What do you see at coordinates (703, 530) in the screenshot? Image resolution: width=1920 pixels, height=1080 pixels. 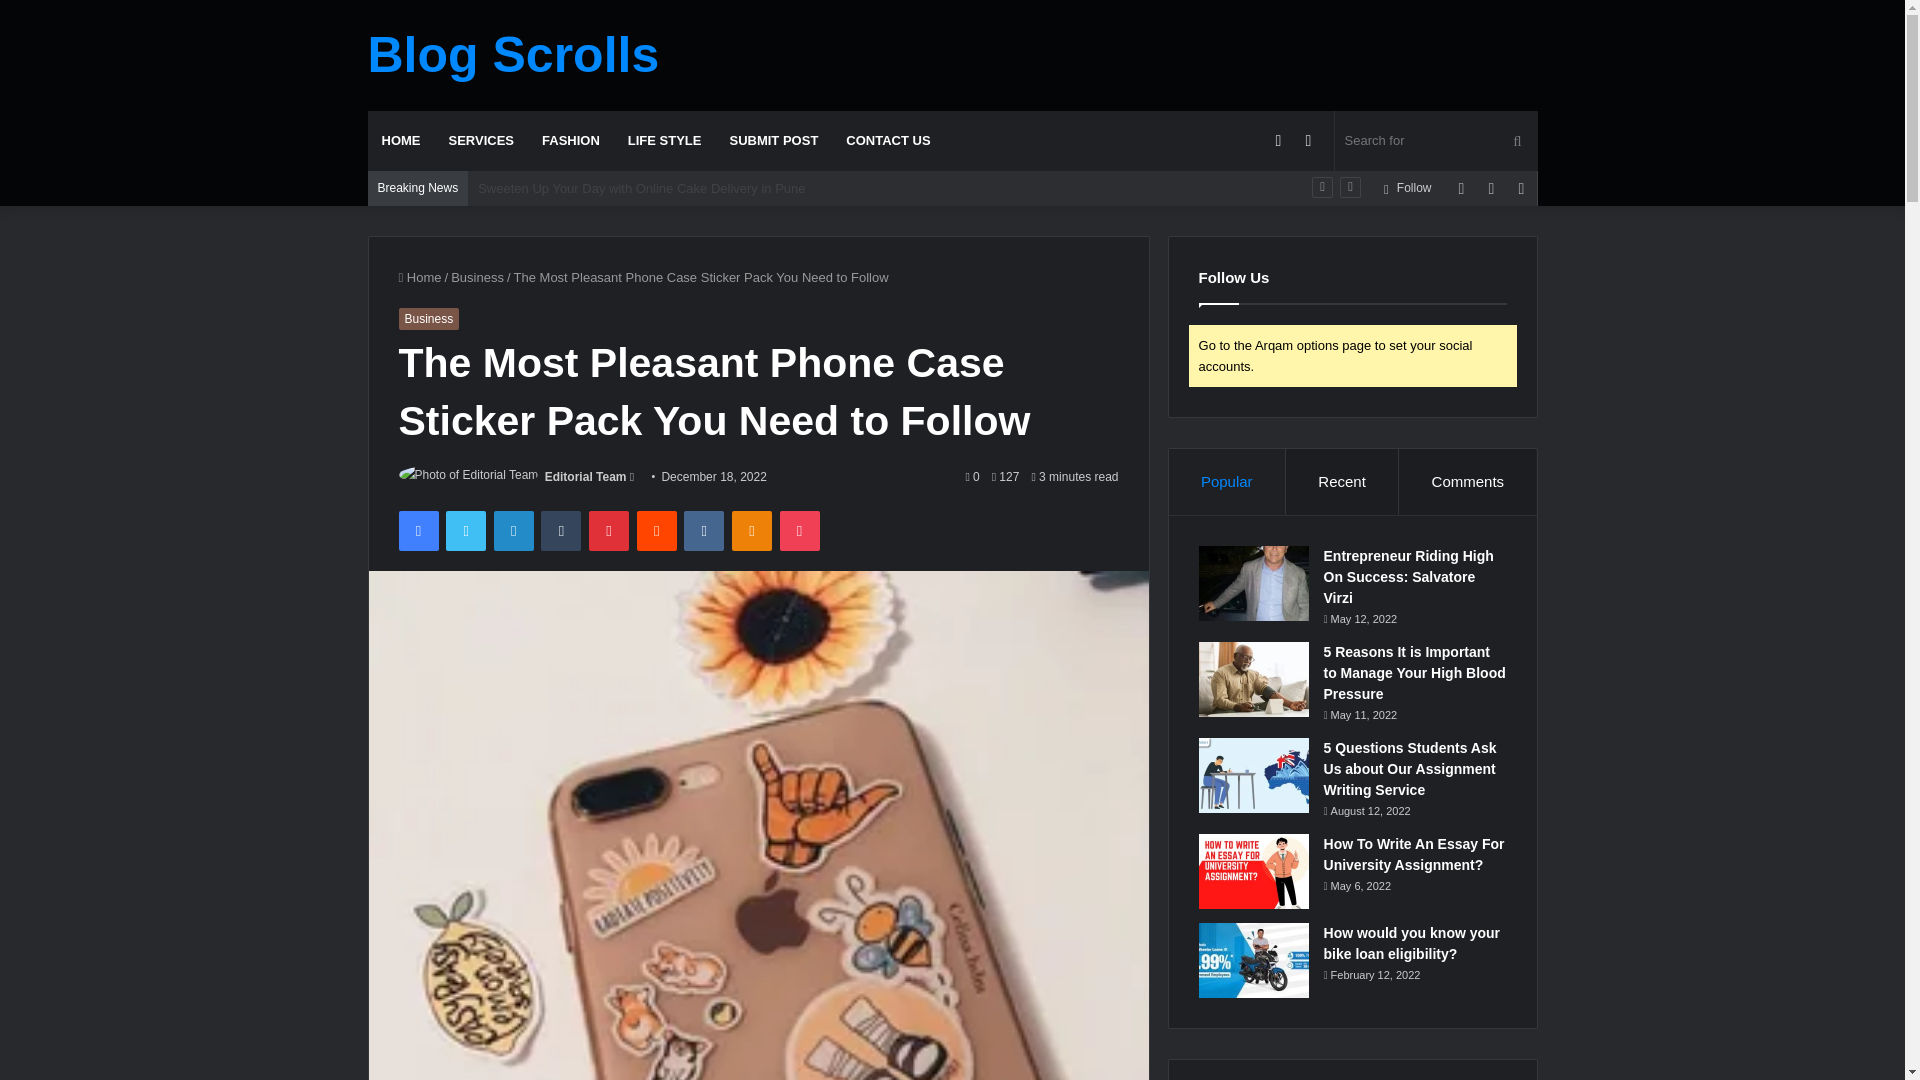 I see `VKontakte` at bounding box center [703, 530].